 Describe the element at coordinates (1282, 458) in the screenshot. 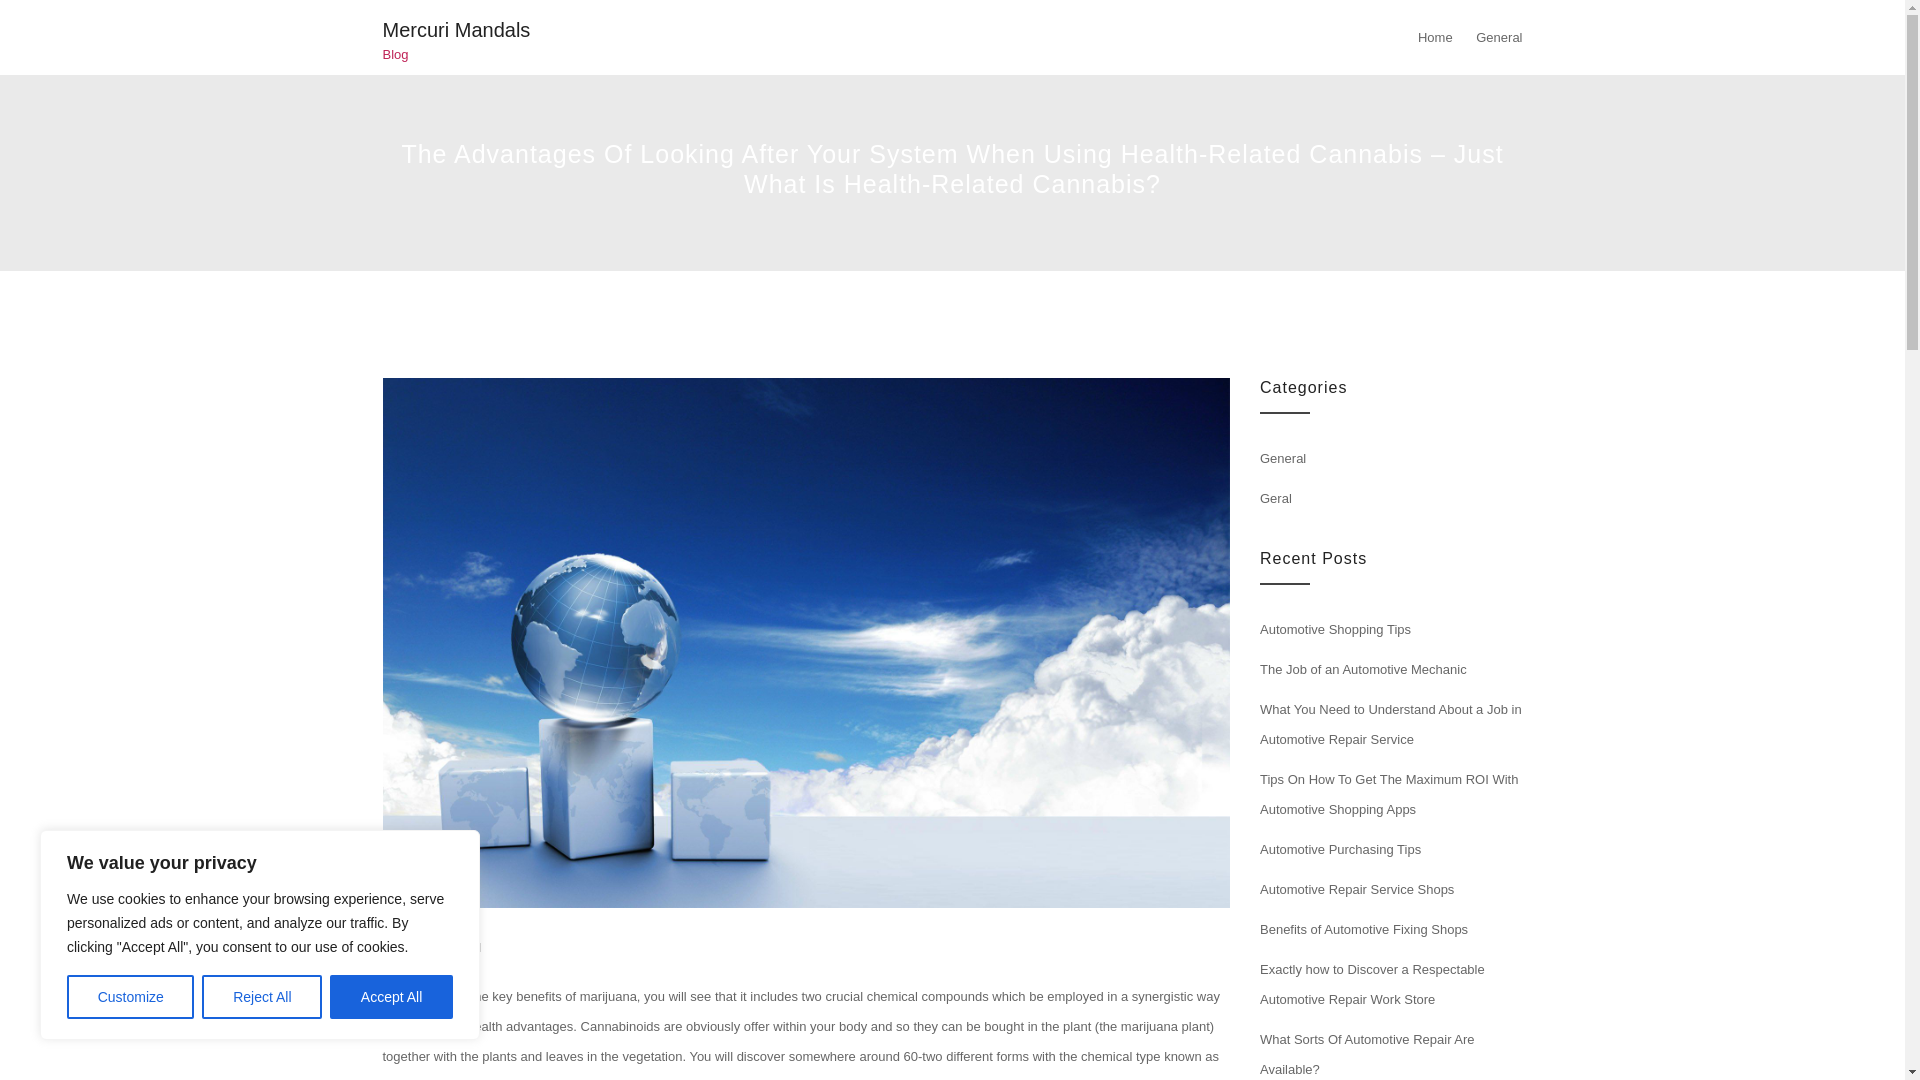

I see `General` at that location.